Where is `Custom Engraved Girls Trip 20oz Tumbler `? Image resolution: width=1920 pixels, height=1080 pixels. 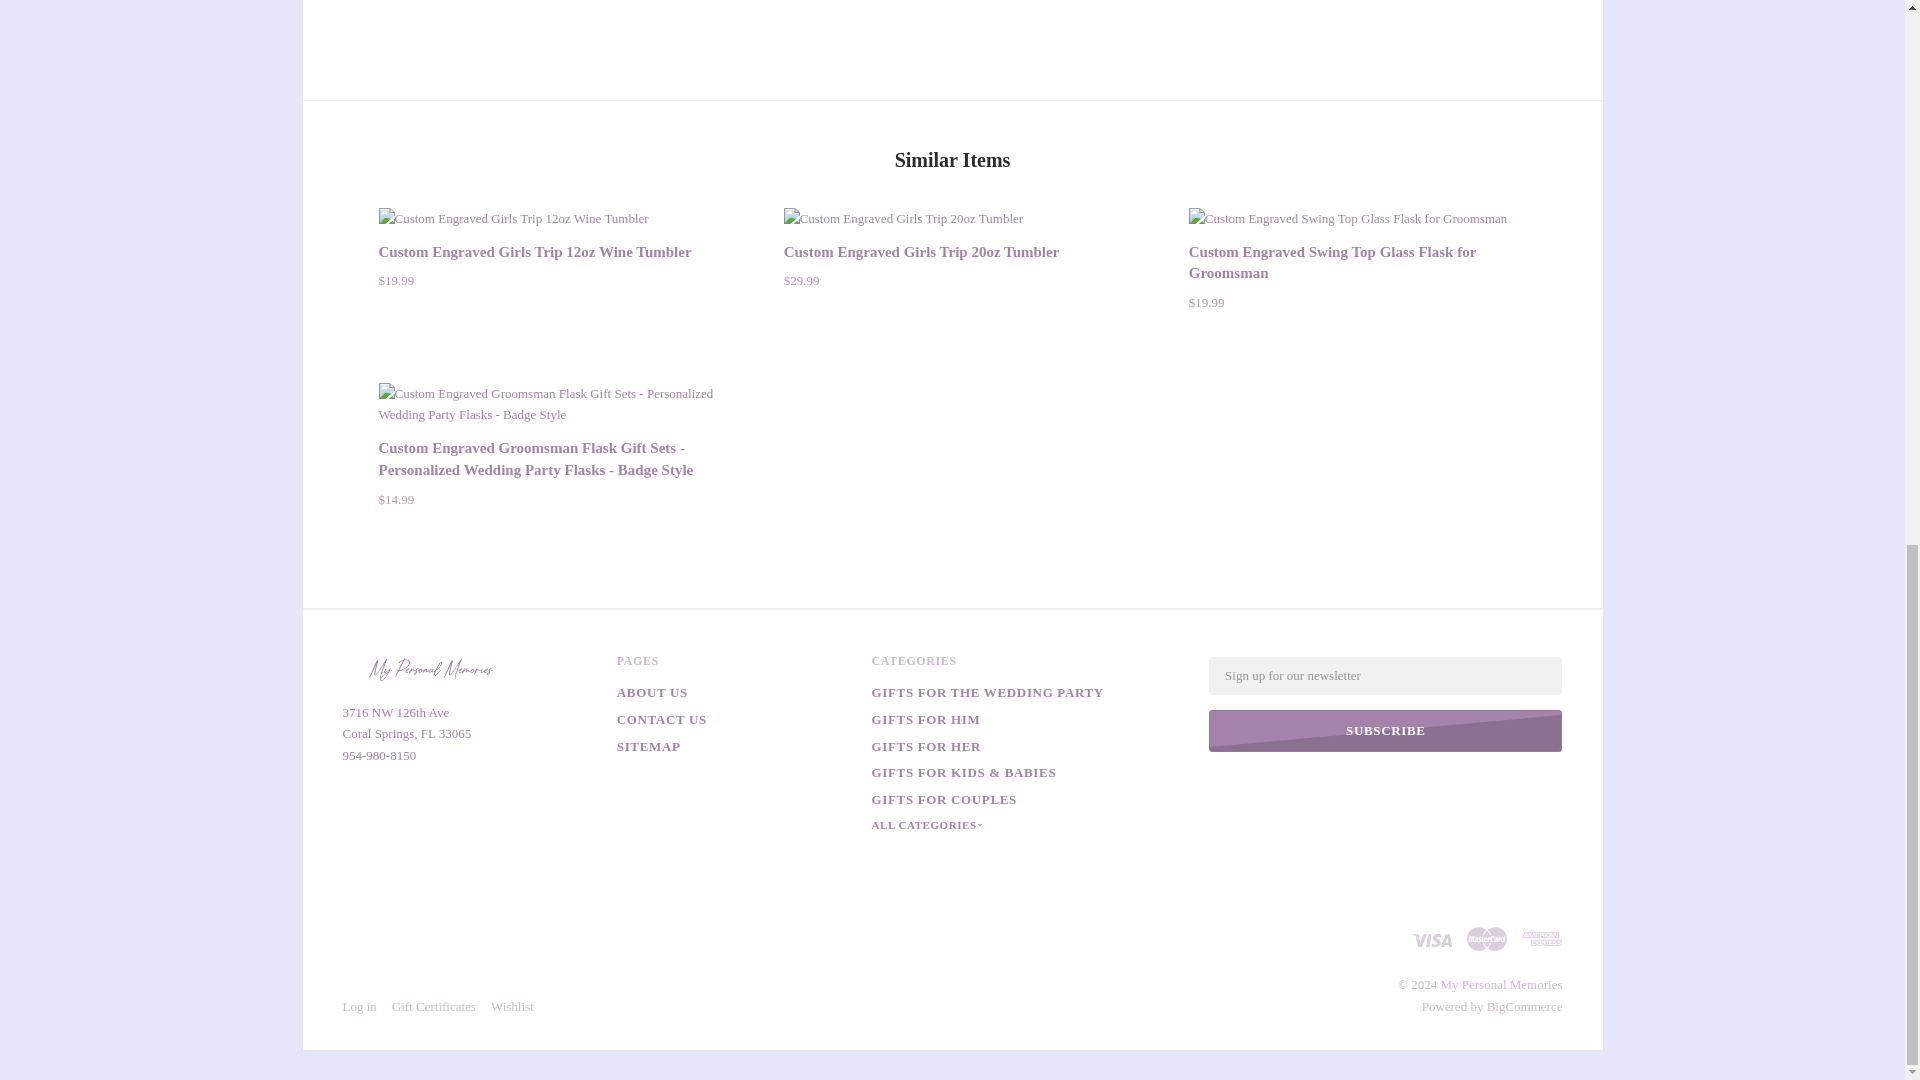 Custom Engraved Girls Trip 20oz Tumbler  is located at coordinates (952, 219).